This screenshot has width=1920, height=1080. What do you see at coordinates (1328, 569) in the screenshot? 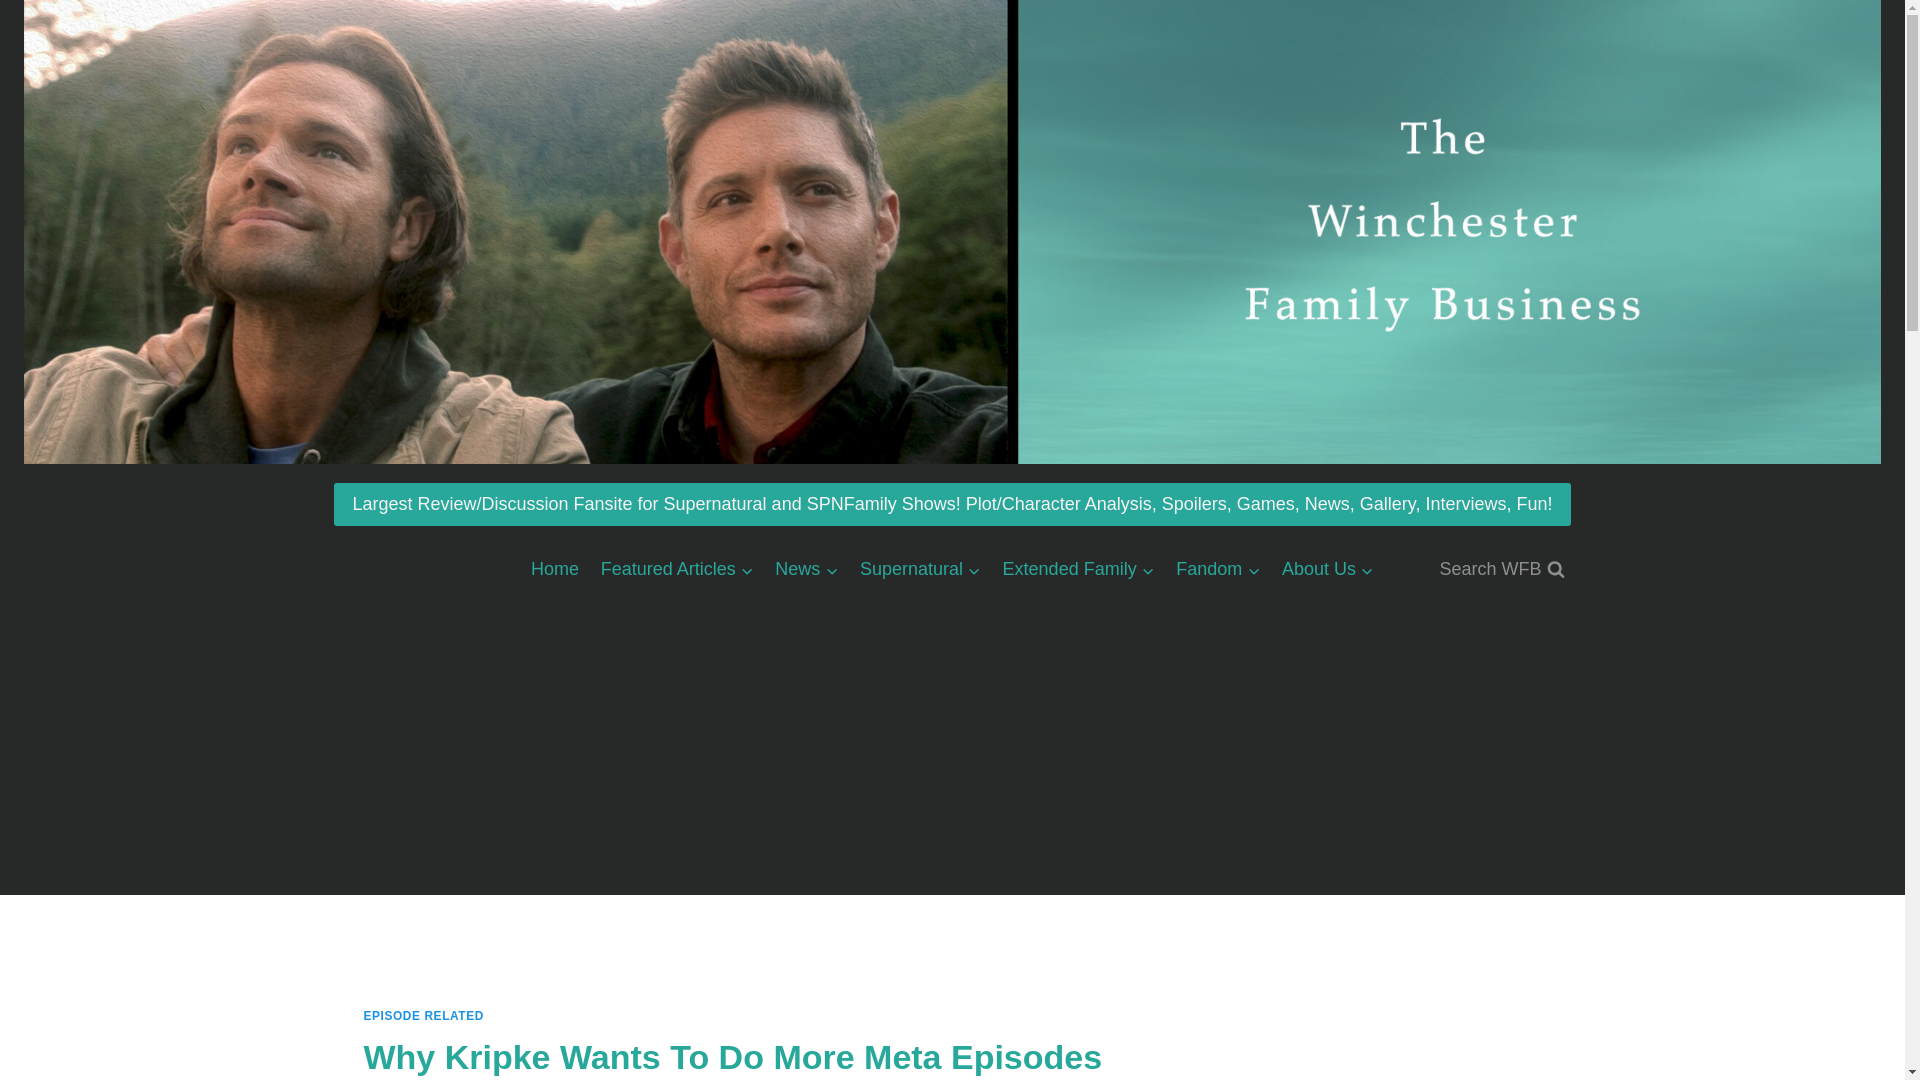
I see `About Us` at bounding box center [1328, 569].